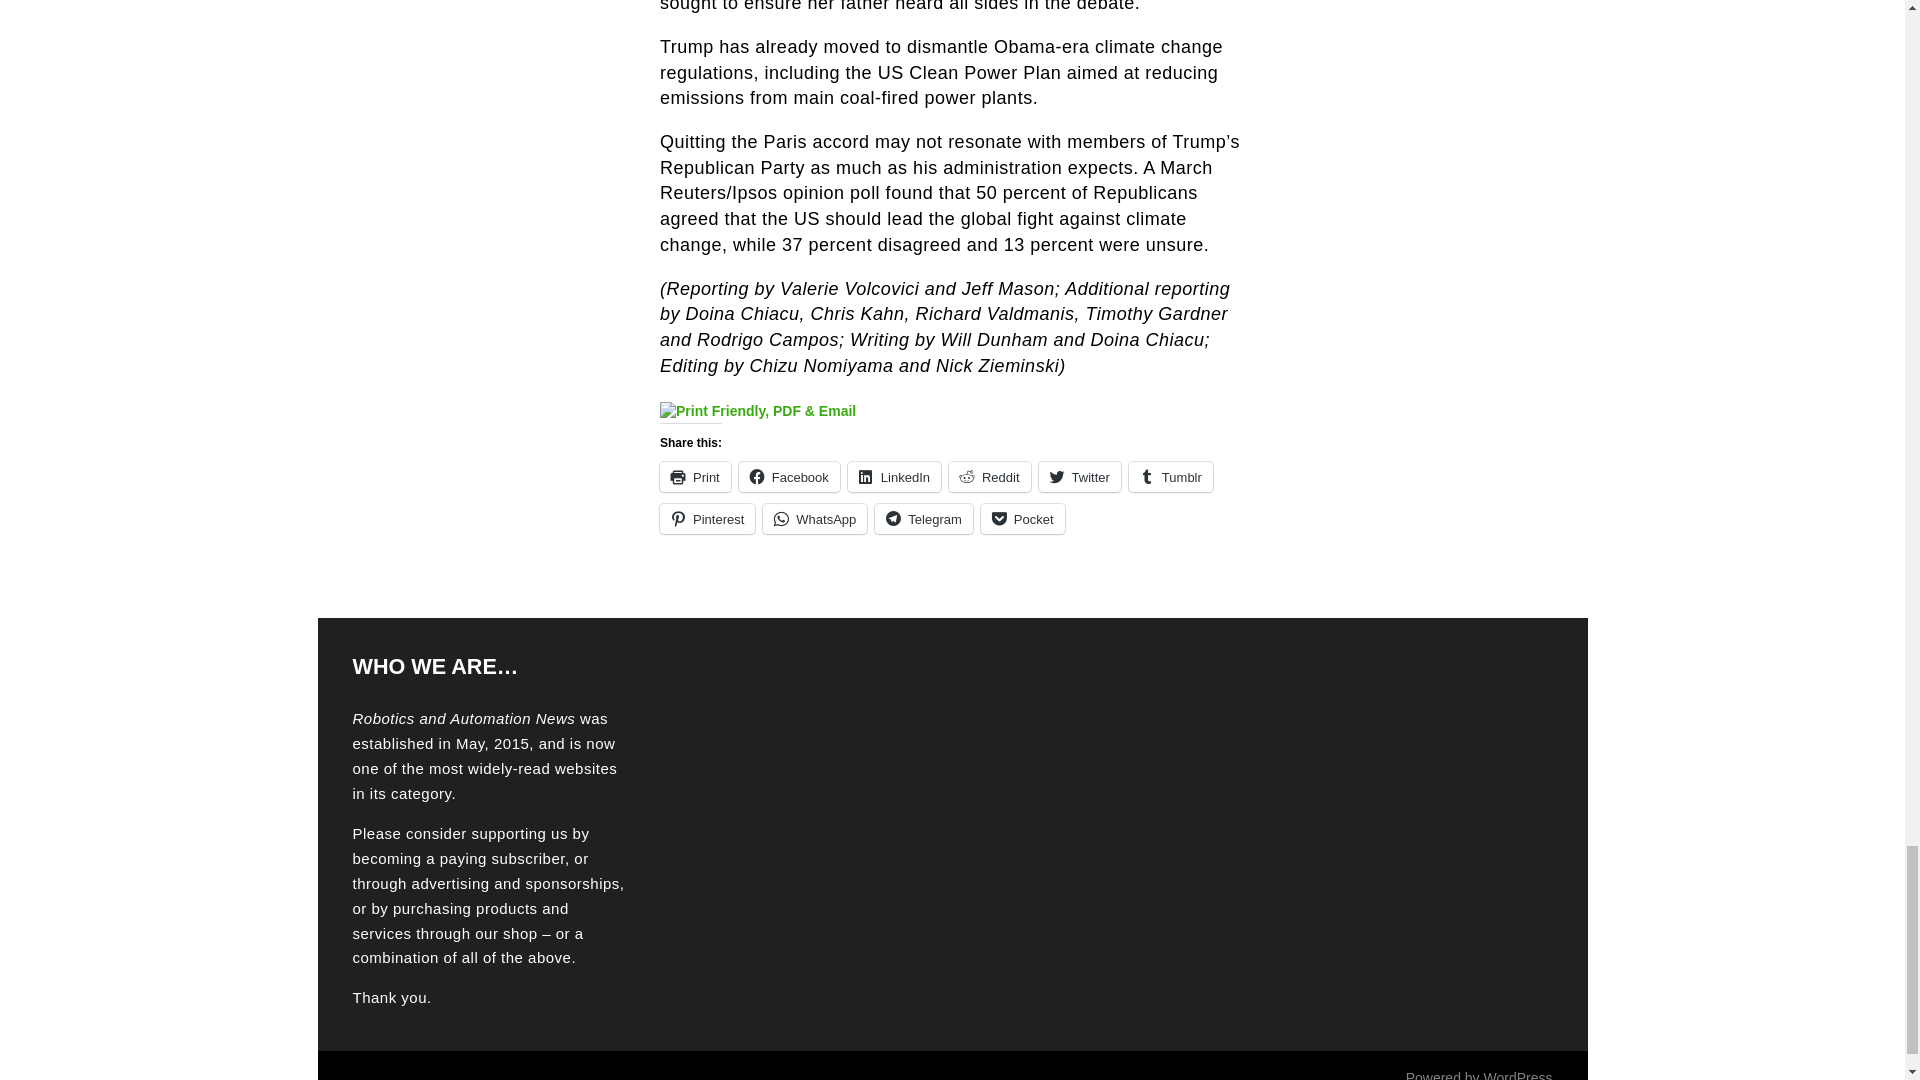  Describe the element at coordinates (1170, 477) in the screenshot. I see `Click to share on Tumblr` at that location.